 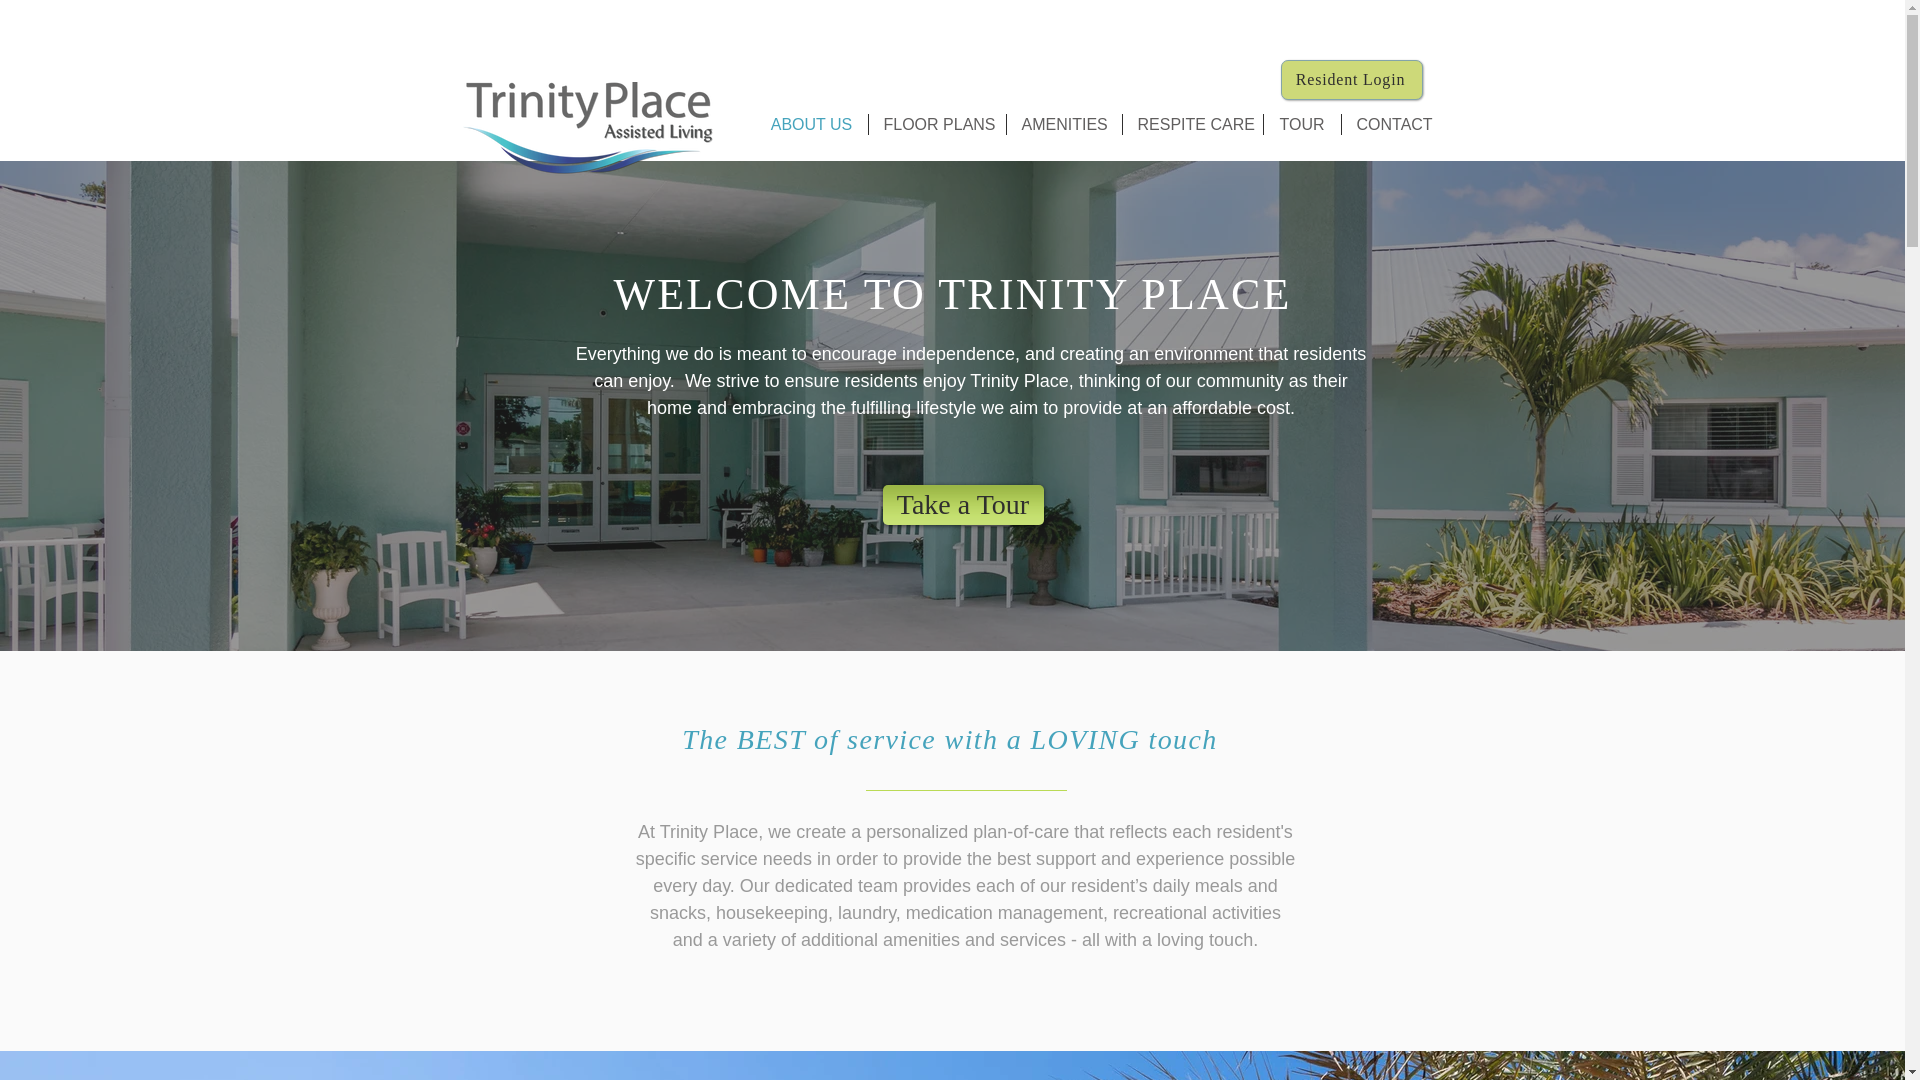 What do you see at coordinates (936, 124) in the screenshot?
I see `FLOOR PLANS` at bounding box center [936, 124].